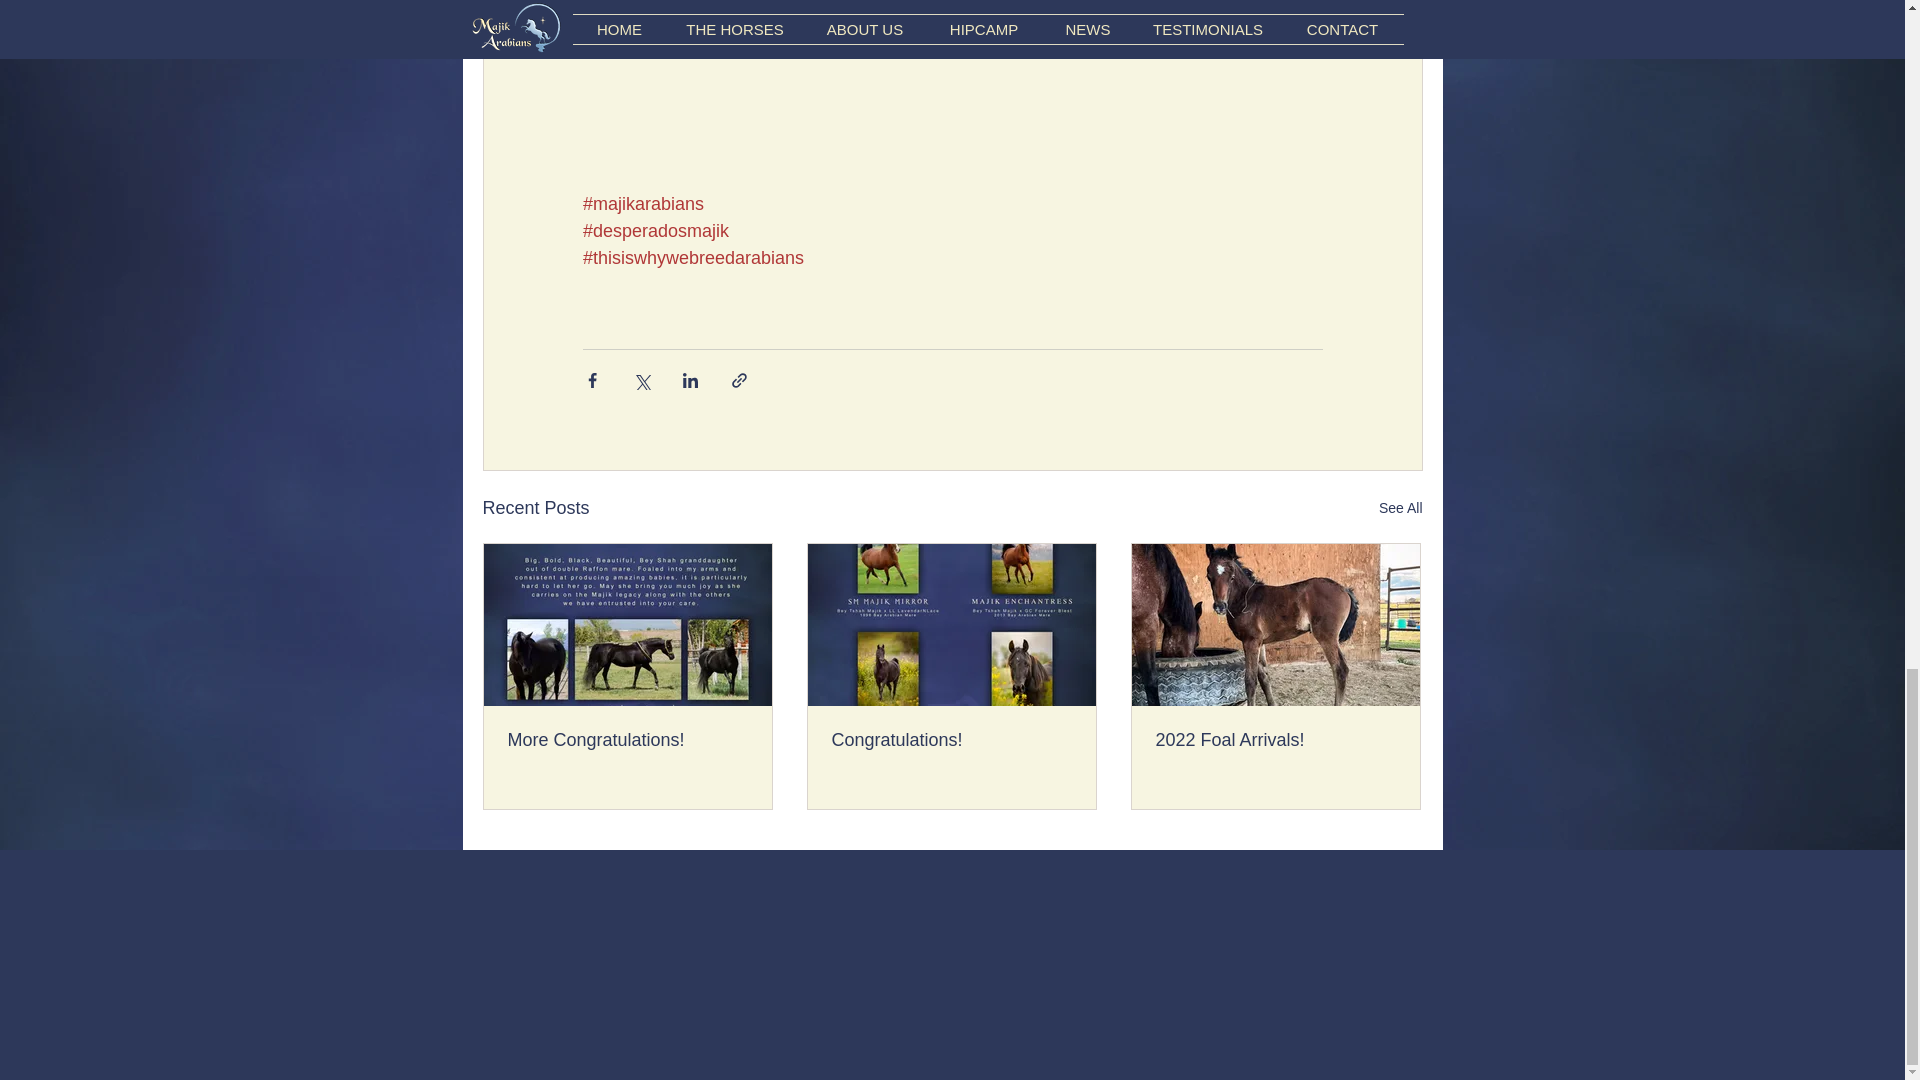 The image size is (1920, 1080). Describe the element at coordinates (951, 740) in the screenshot. I see `Congratulations!` at that location.